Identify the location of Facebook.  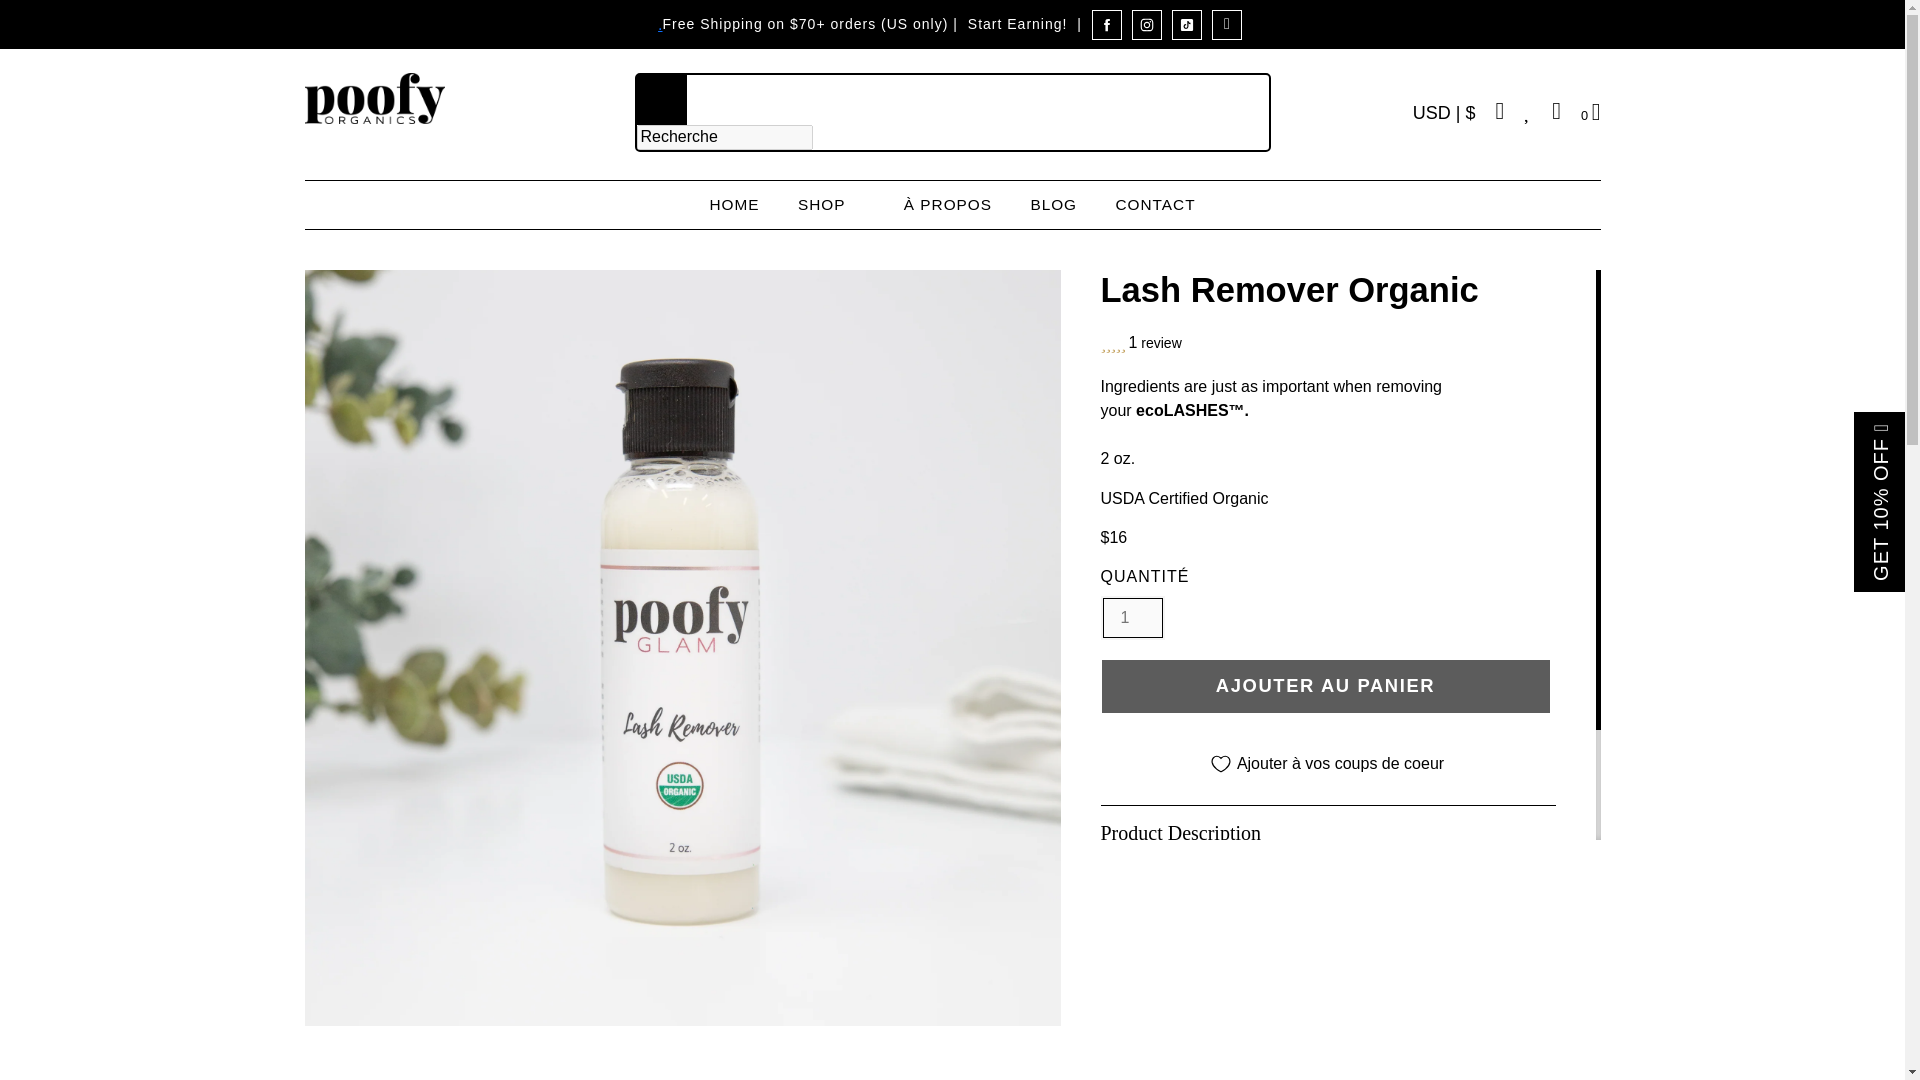
(1106, 24).